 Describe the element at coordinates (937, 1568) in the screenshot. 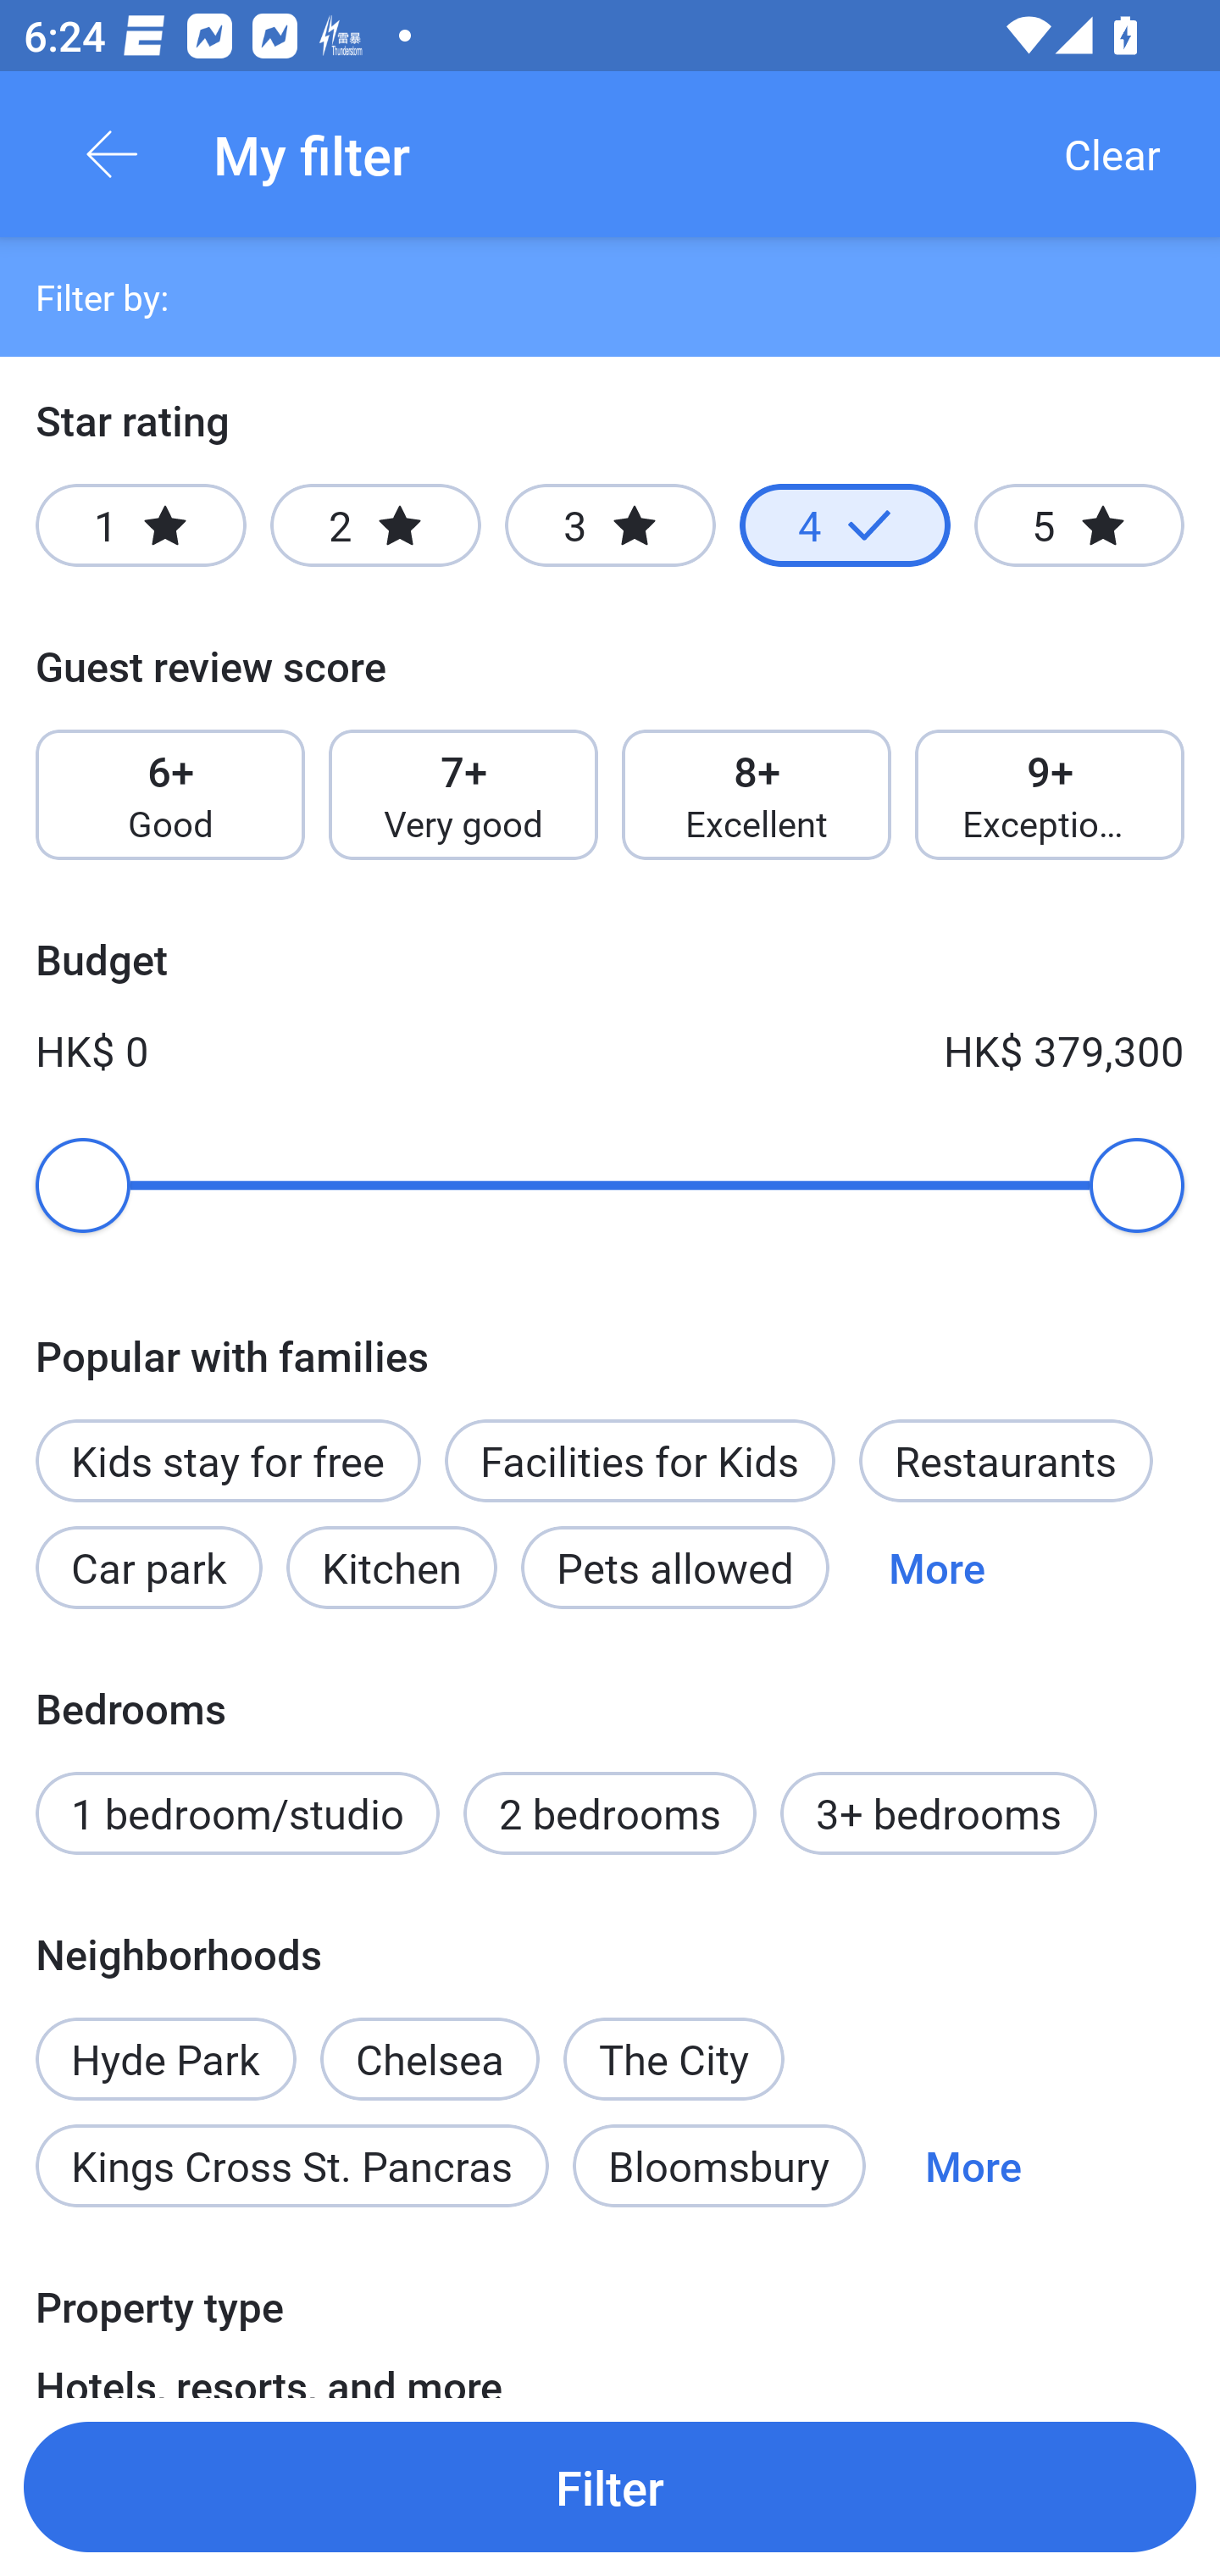

I see `More` at that location.